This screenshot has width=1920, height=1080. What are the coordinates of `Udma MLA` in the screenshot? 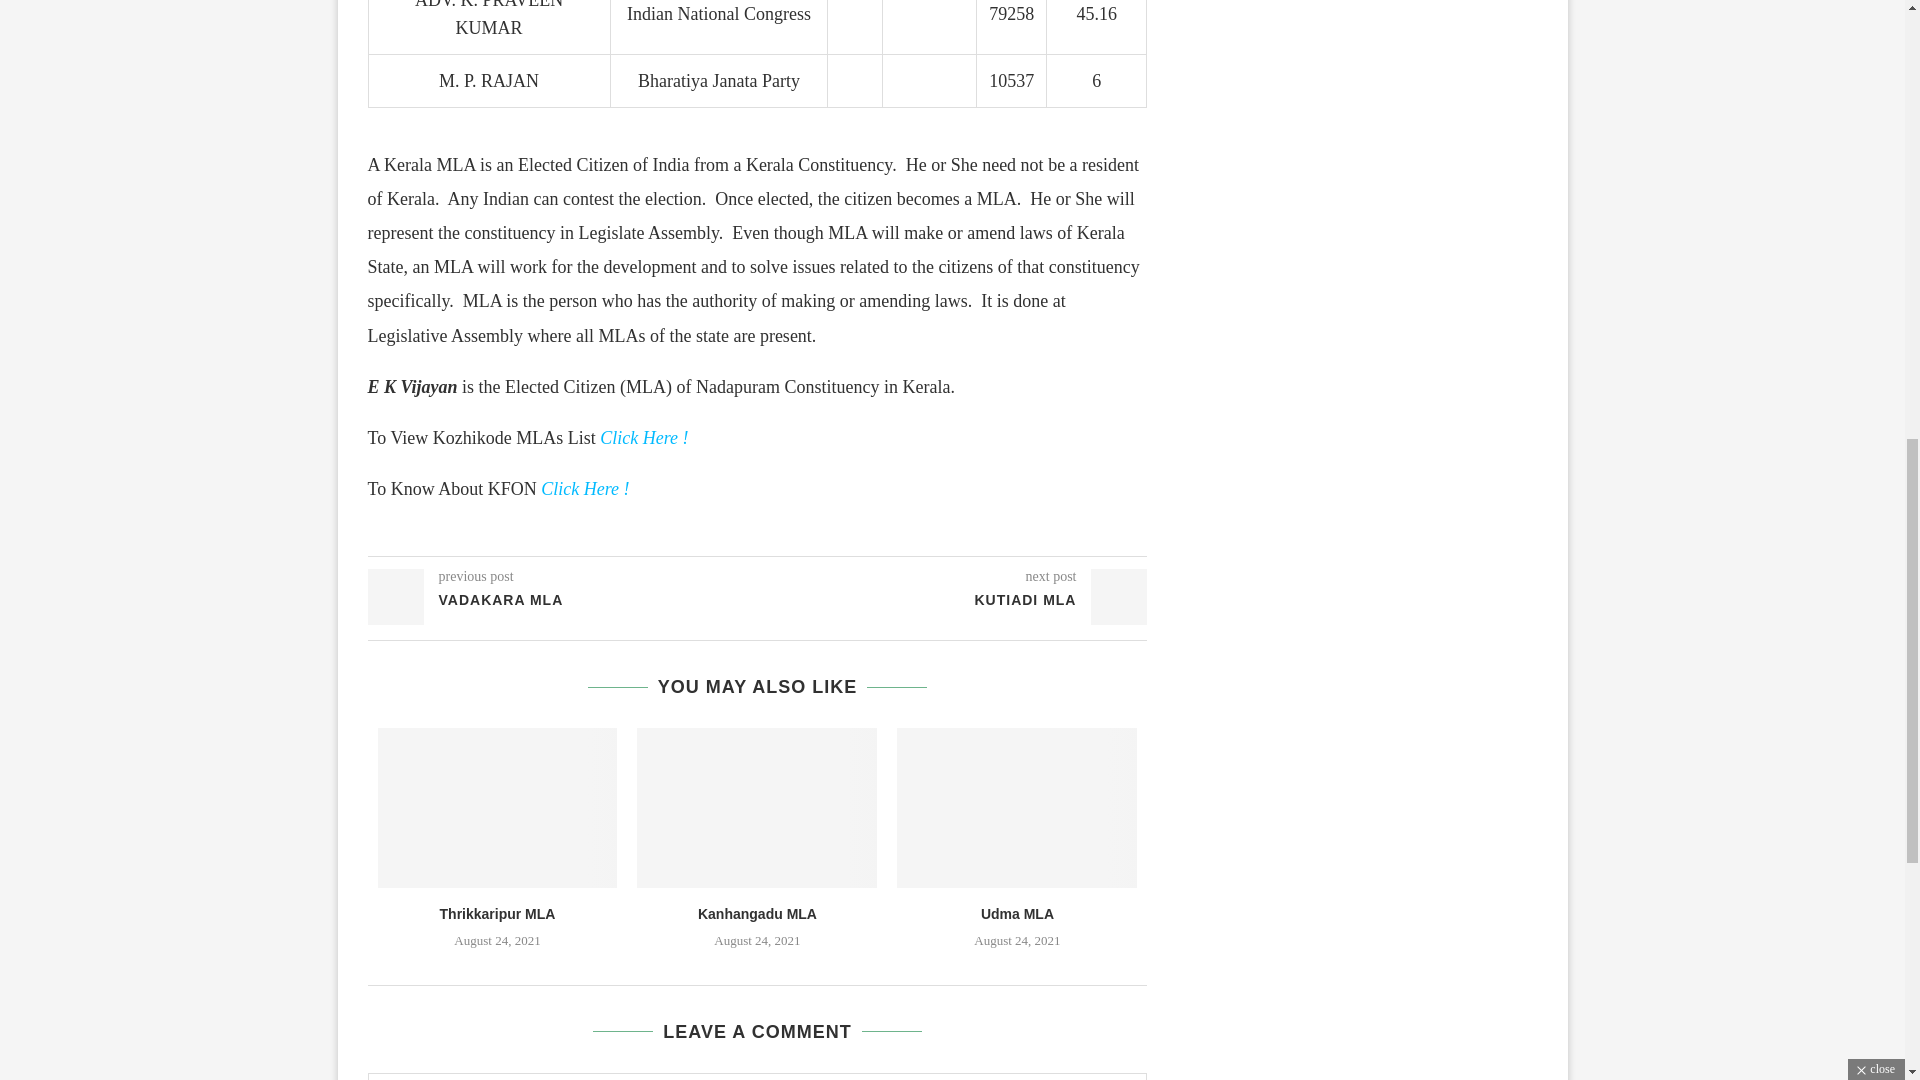 It's located at (1016, 807).